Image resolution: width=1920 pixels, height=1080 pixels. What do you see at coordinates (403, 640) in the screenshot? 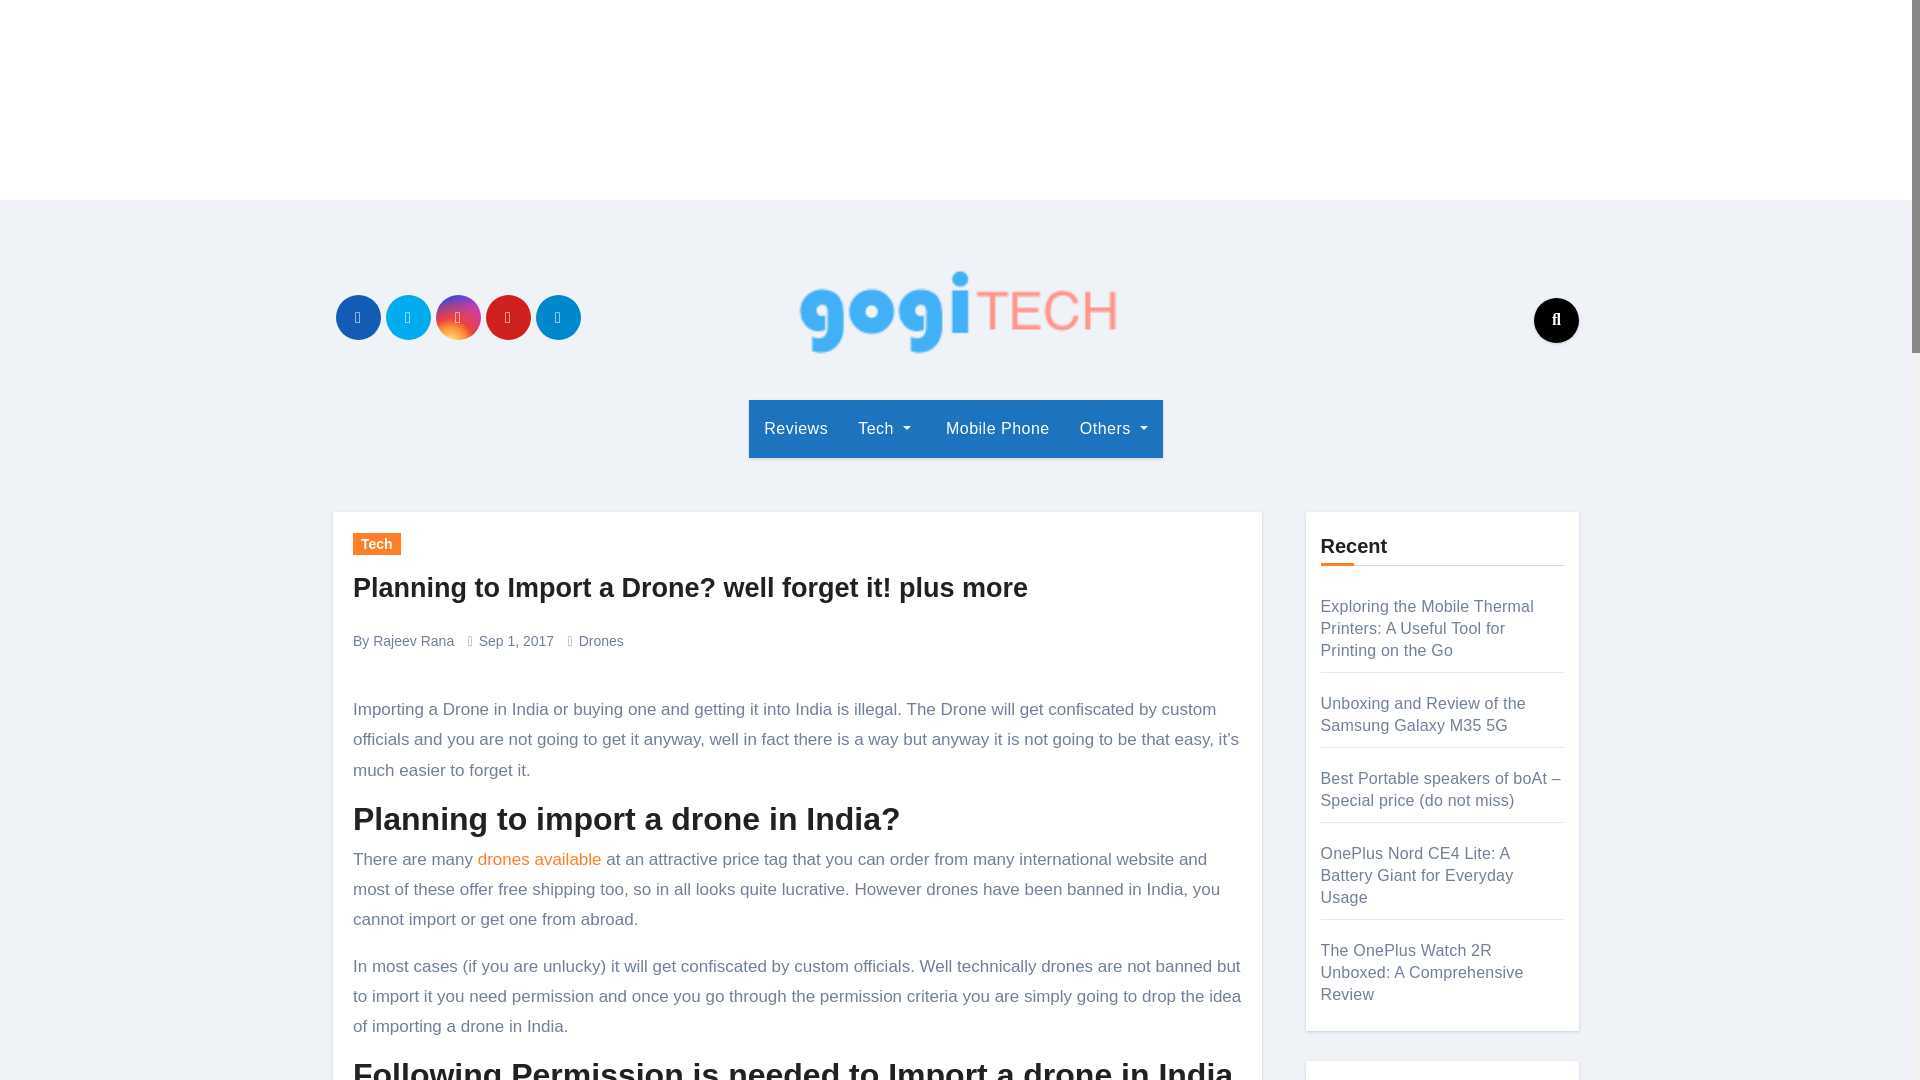
I see `By Rajeev Rana` at bounding box center [403, 640].